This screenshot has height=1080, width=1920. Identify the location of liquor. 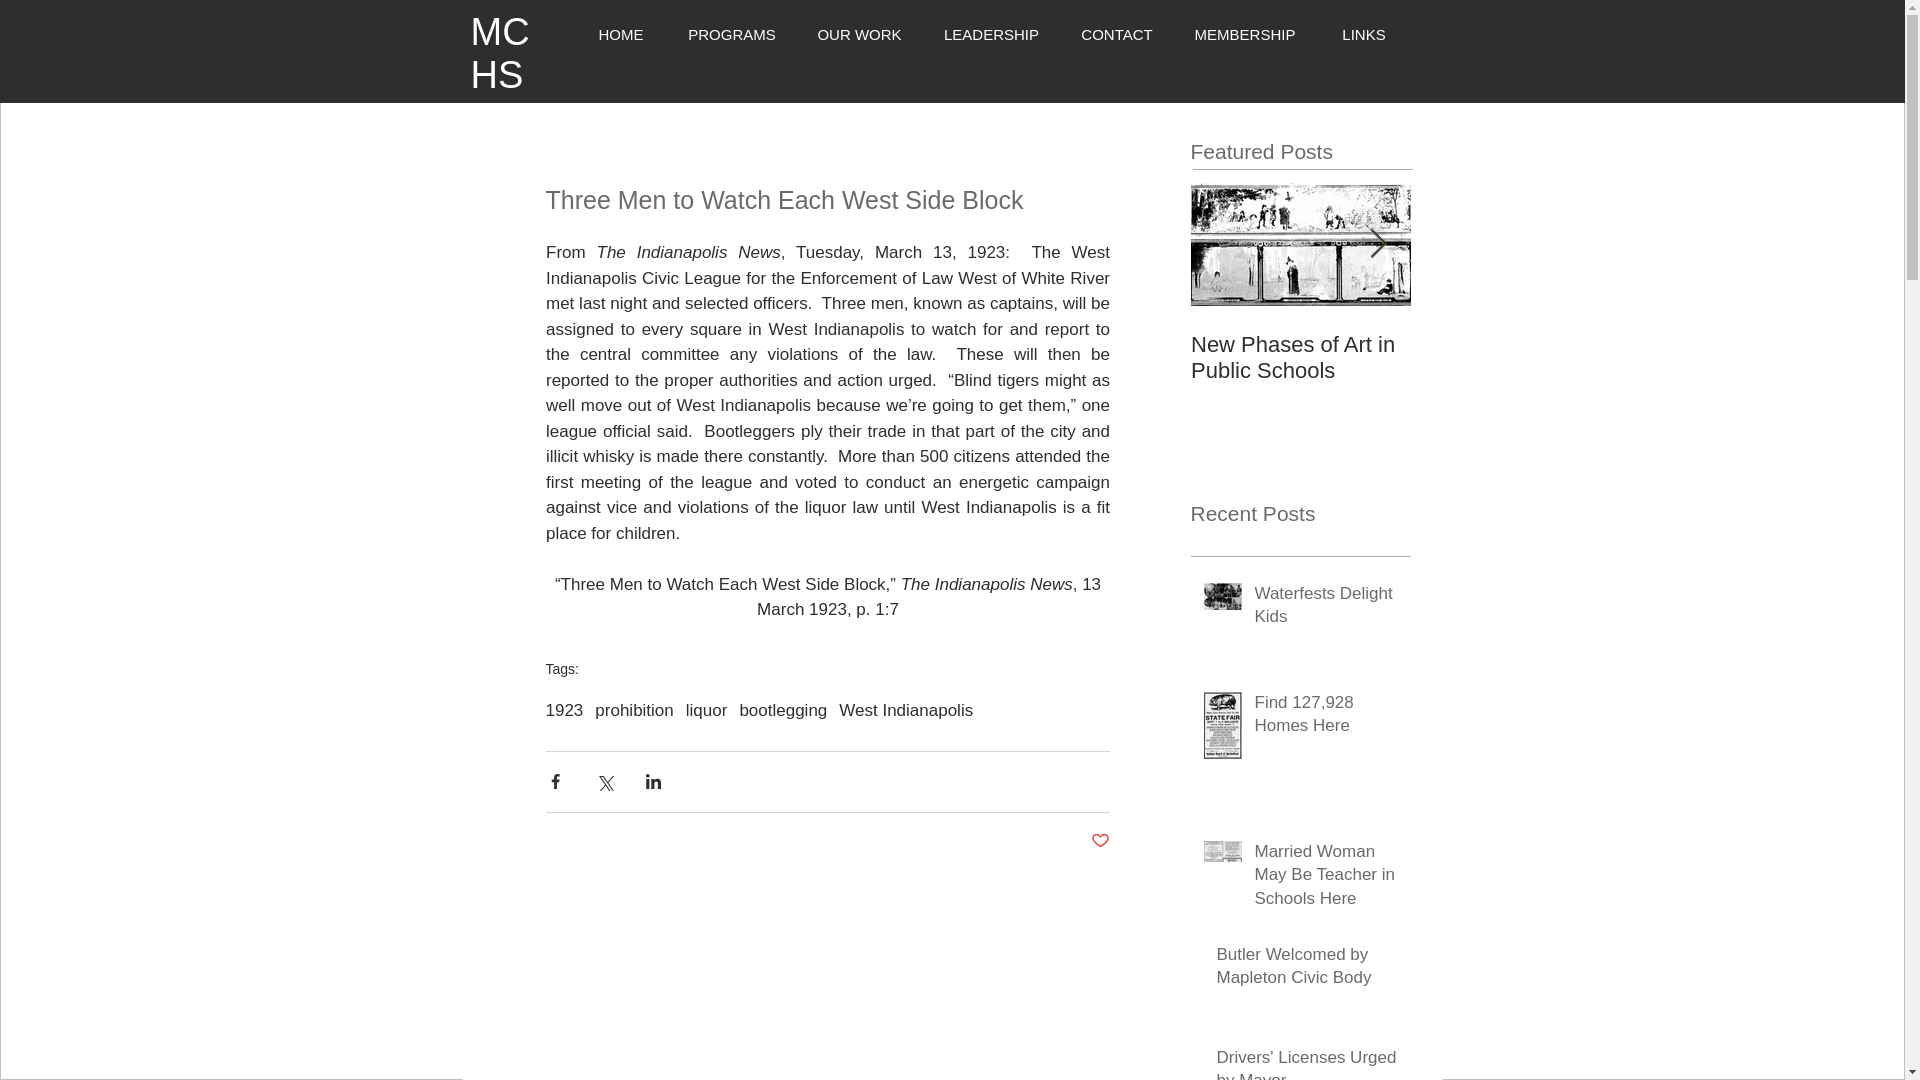
(706, 710).